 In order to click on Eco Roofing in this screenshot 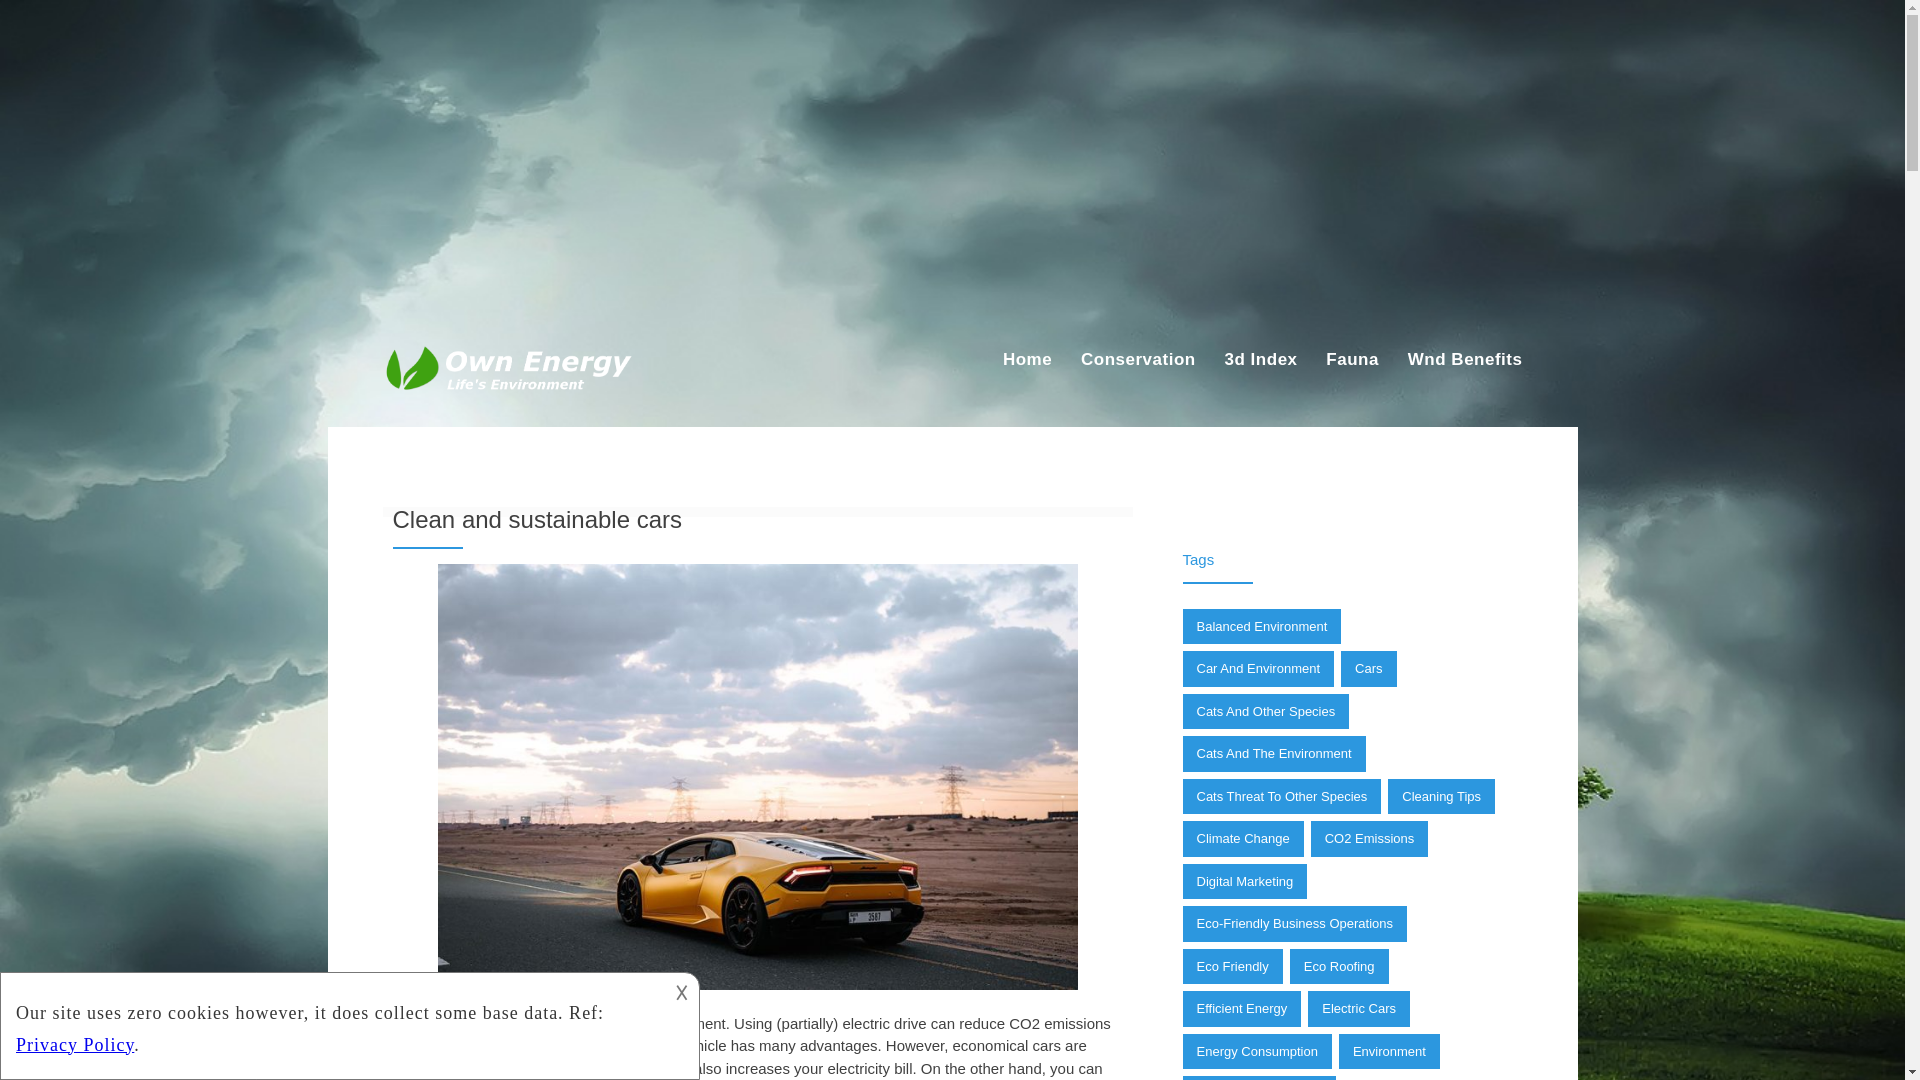, I will do `click(1339, 966)`.